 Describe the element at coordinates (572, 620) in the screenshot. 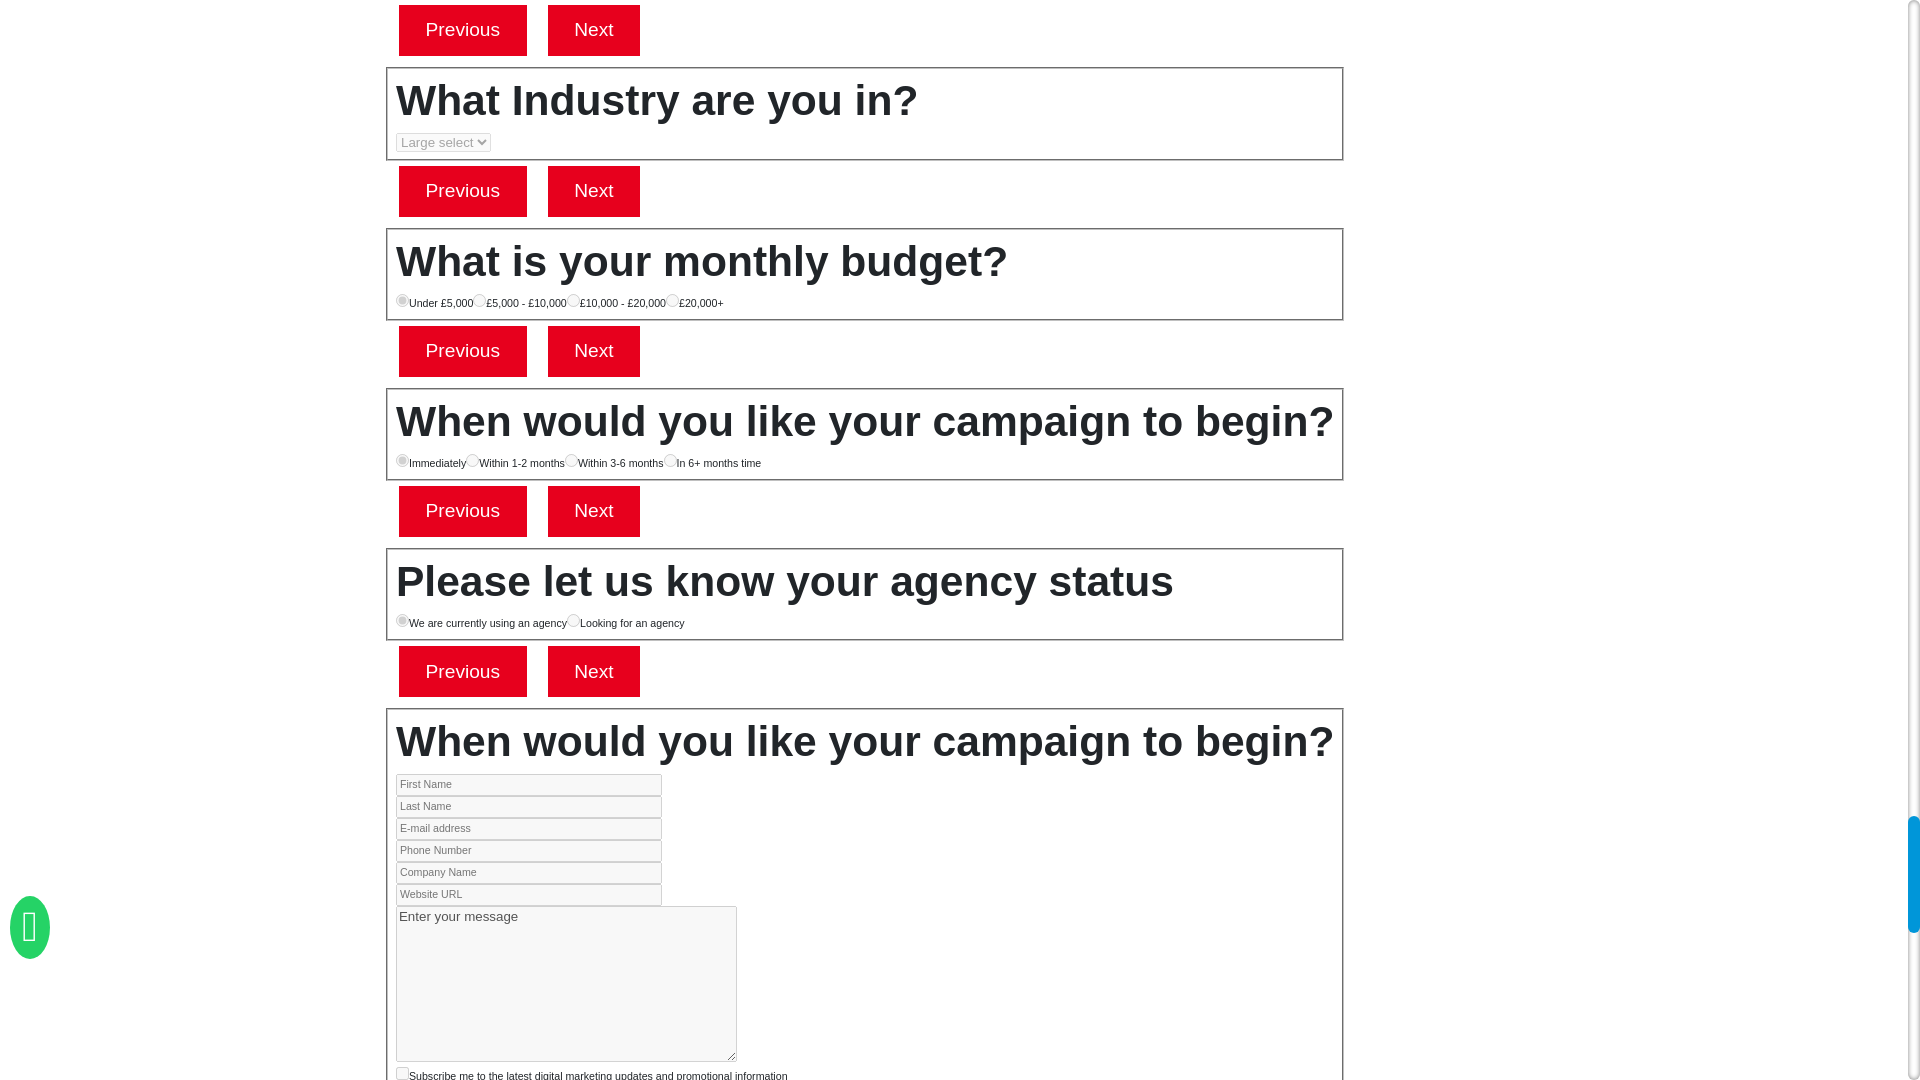

I see `Looking for an agency` at that location.